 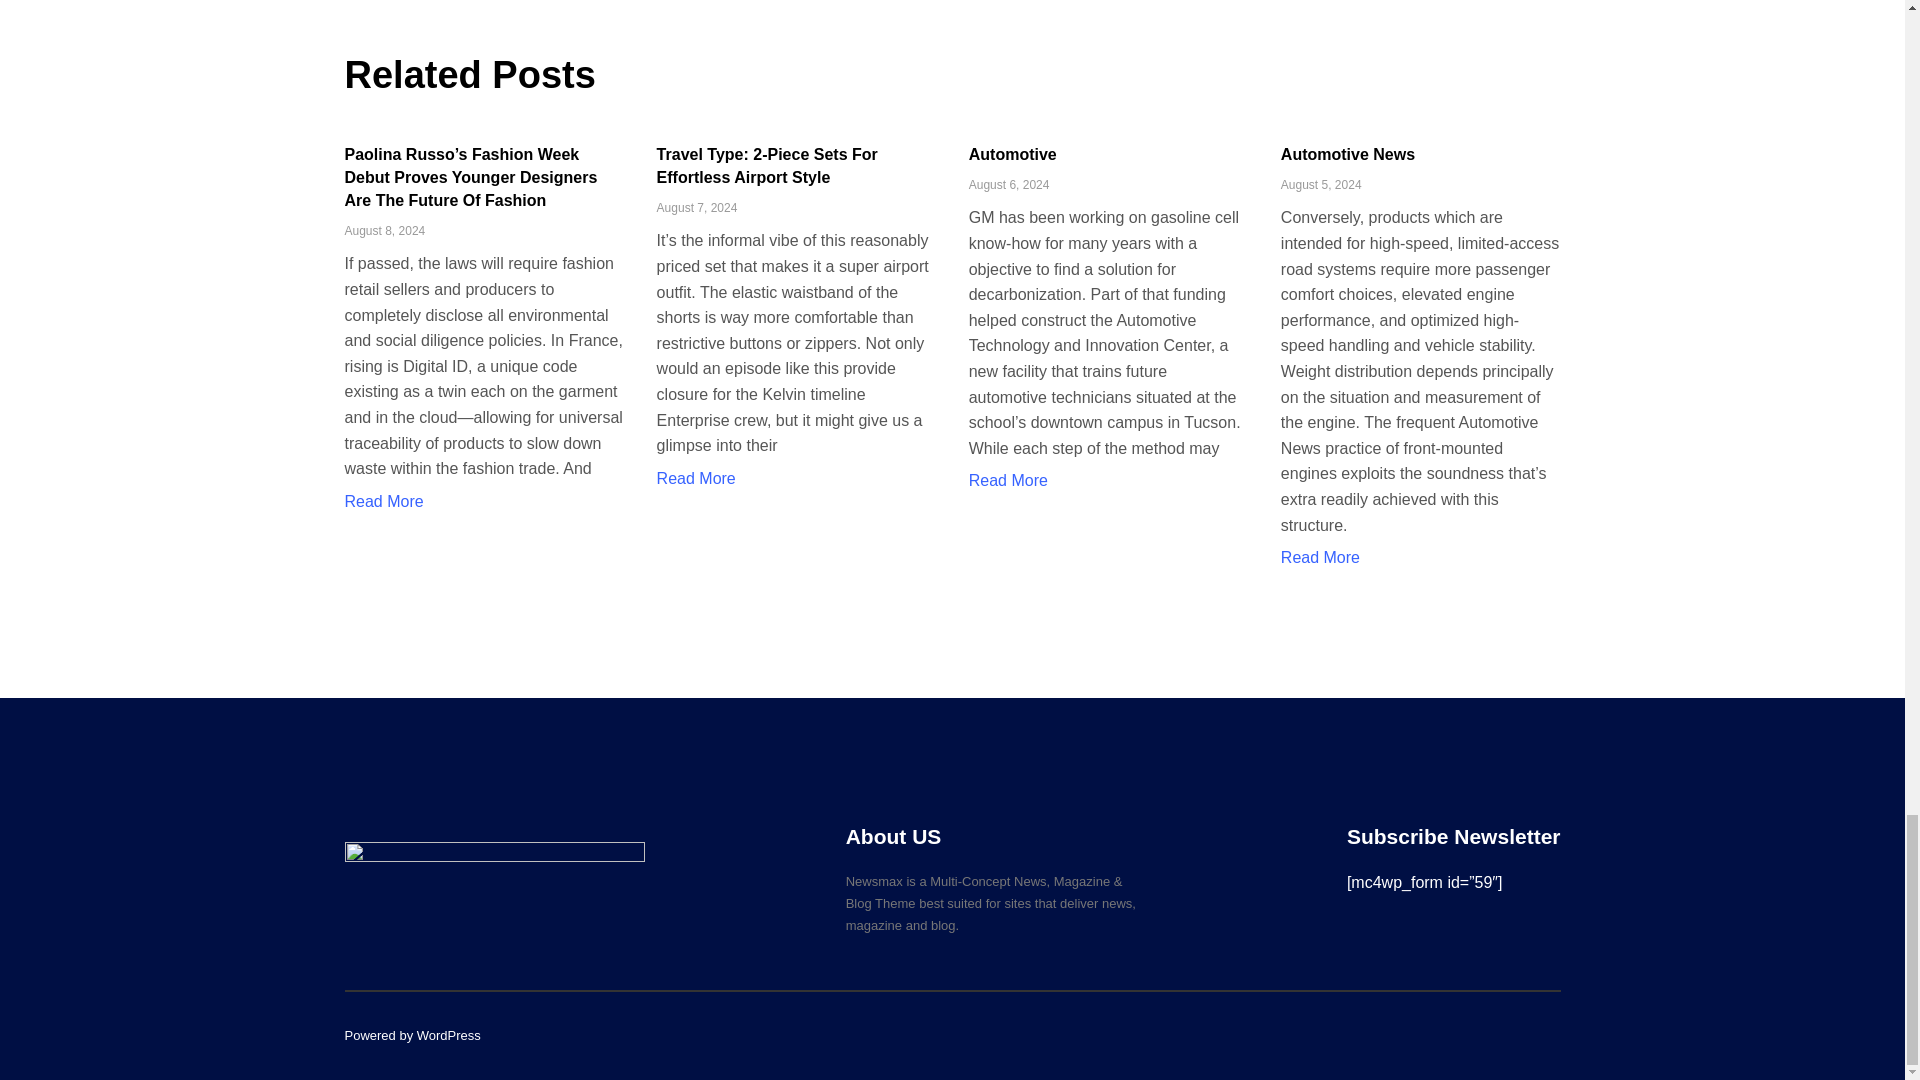 I want to click on Automotive, so click(x=1013, y=154).